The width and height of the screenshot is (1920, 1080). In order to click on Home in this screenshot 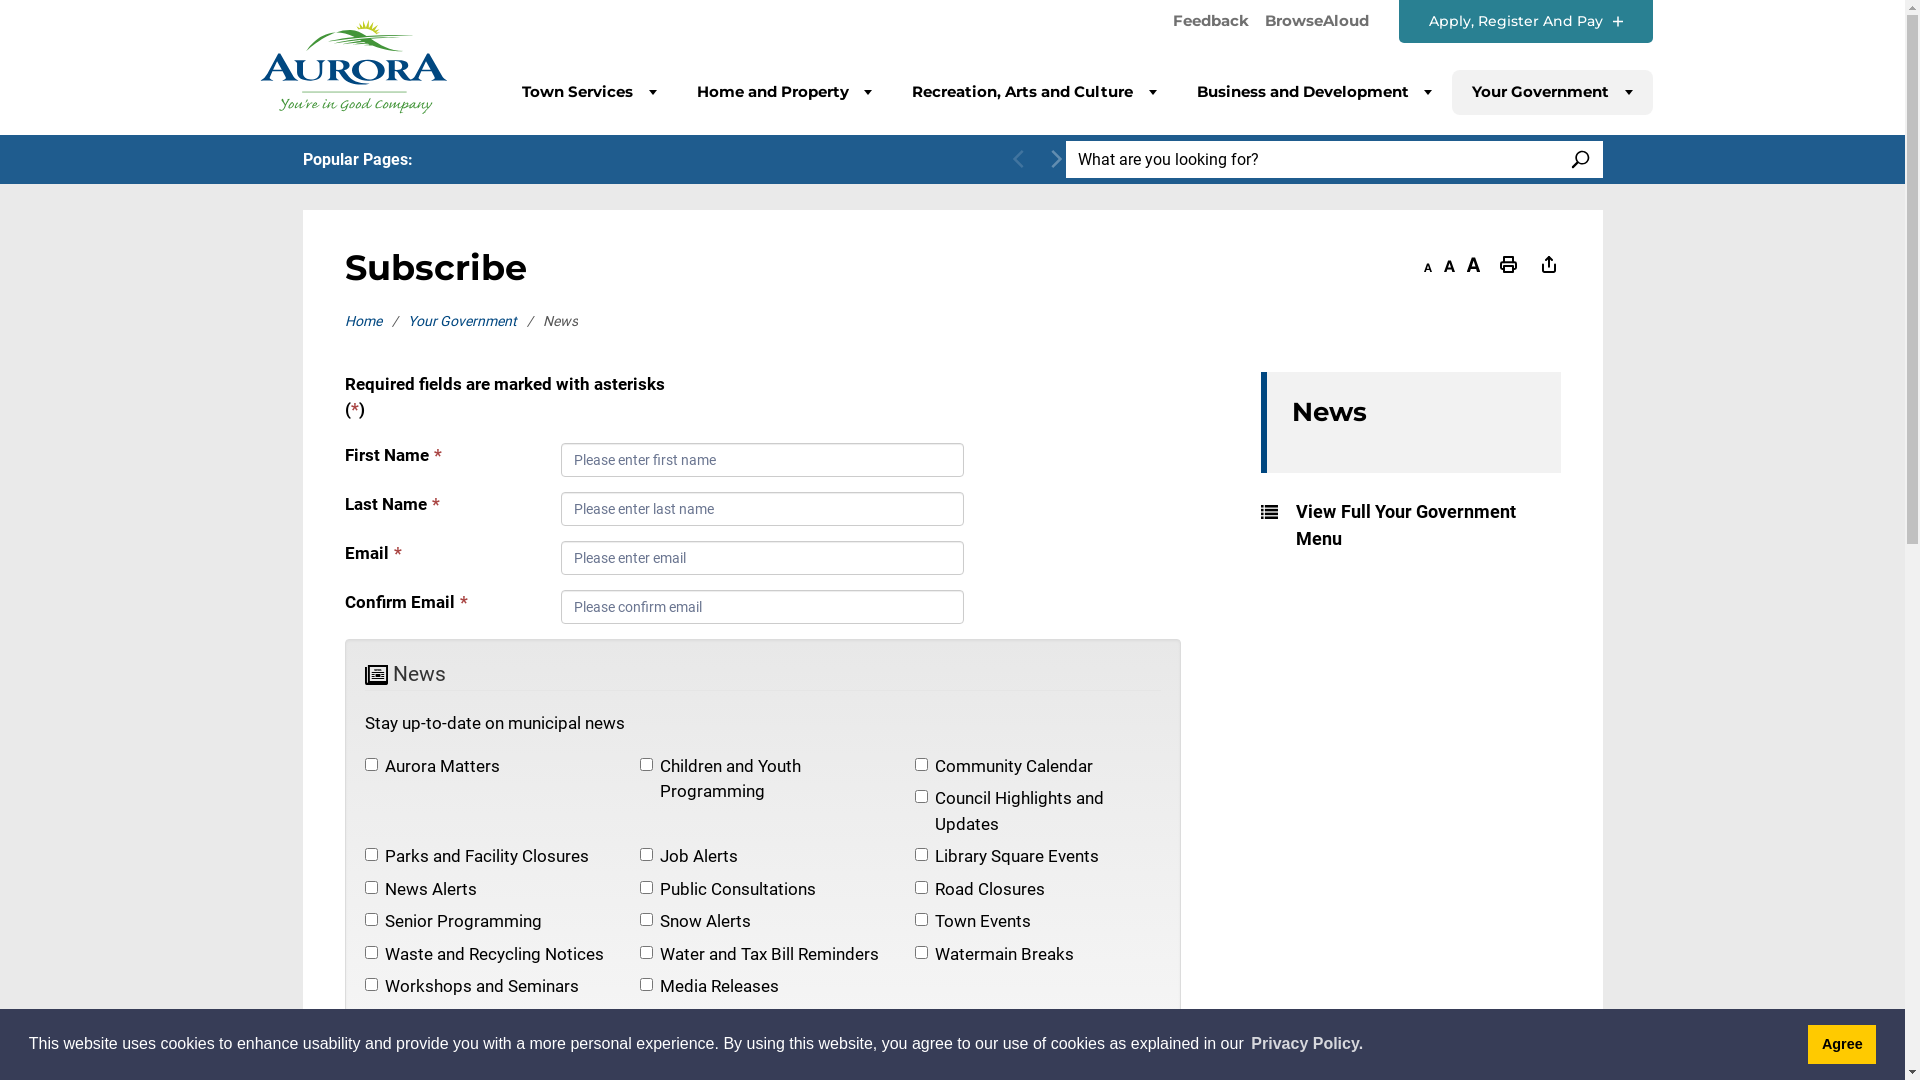, I will do `click(376, 320)`.